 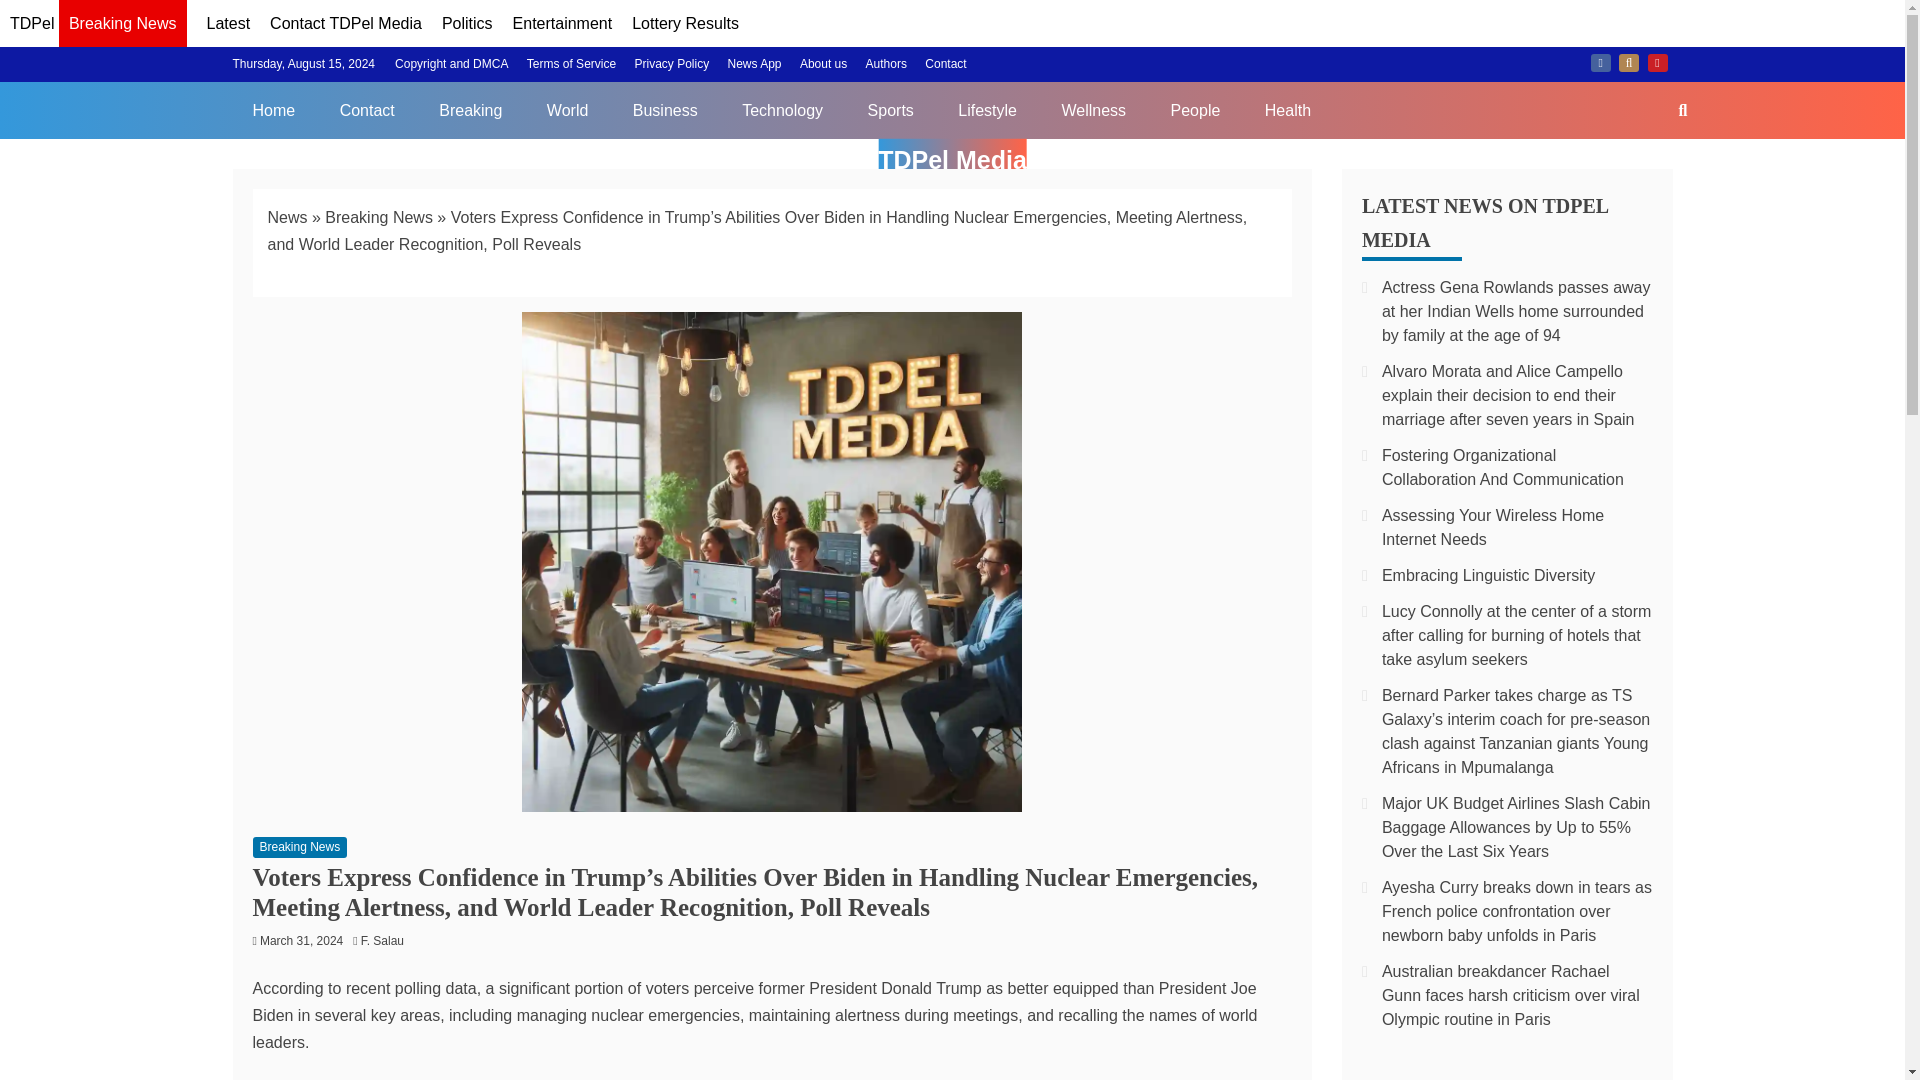 I want to click on Pinterest, so click(x=1658, y=63).